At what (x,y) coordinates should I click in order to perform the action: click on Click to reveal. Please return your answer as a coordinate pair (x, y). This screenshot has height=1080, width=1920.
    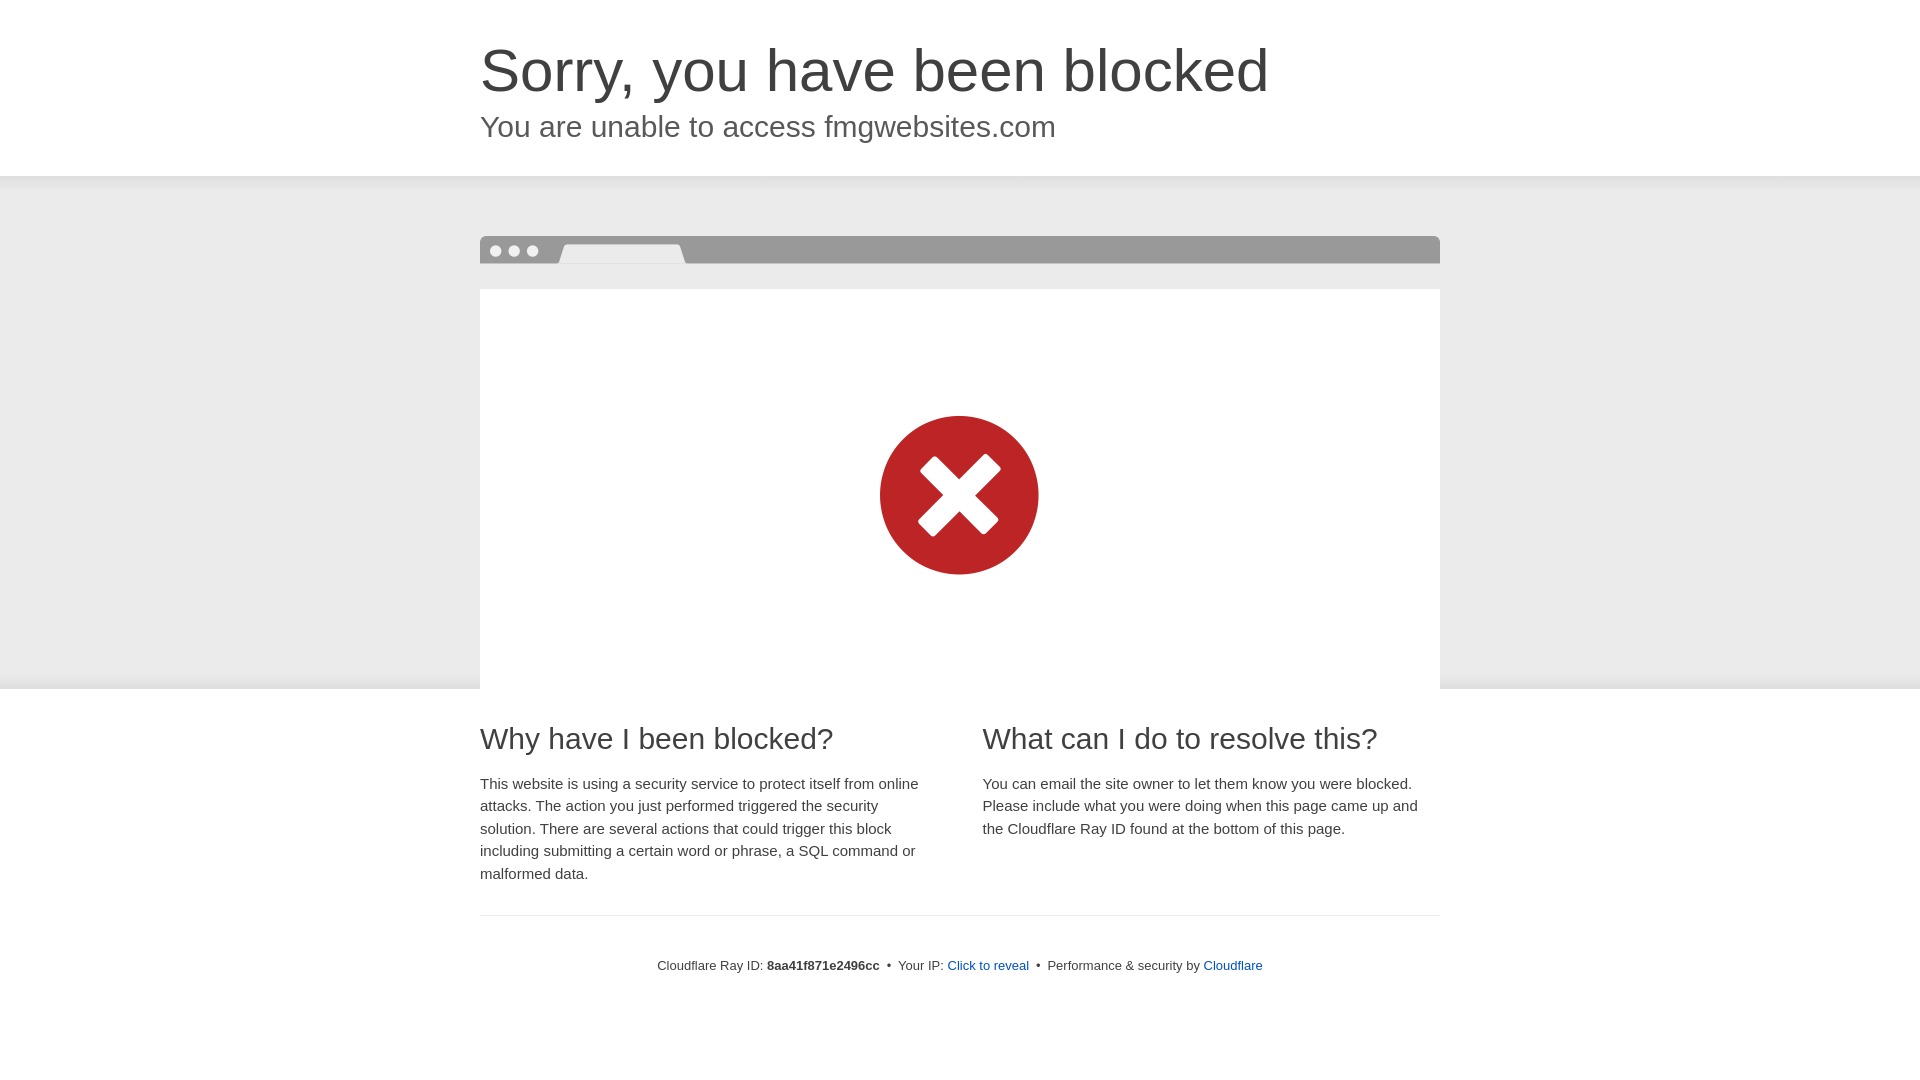
    Looking at the image, I should click on (988, 966).